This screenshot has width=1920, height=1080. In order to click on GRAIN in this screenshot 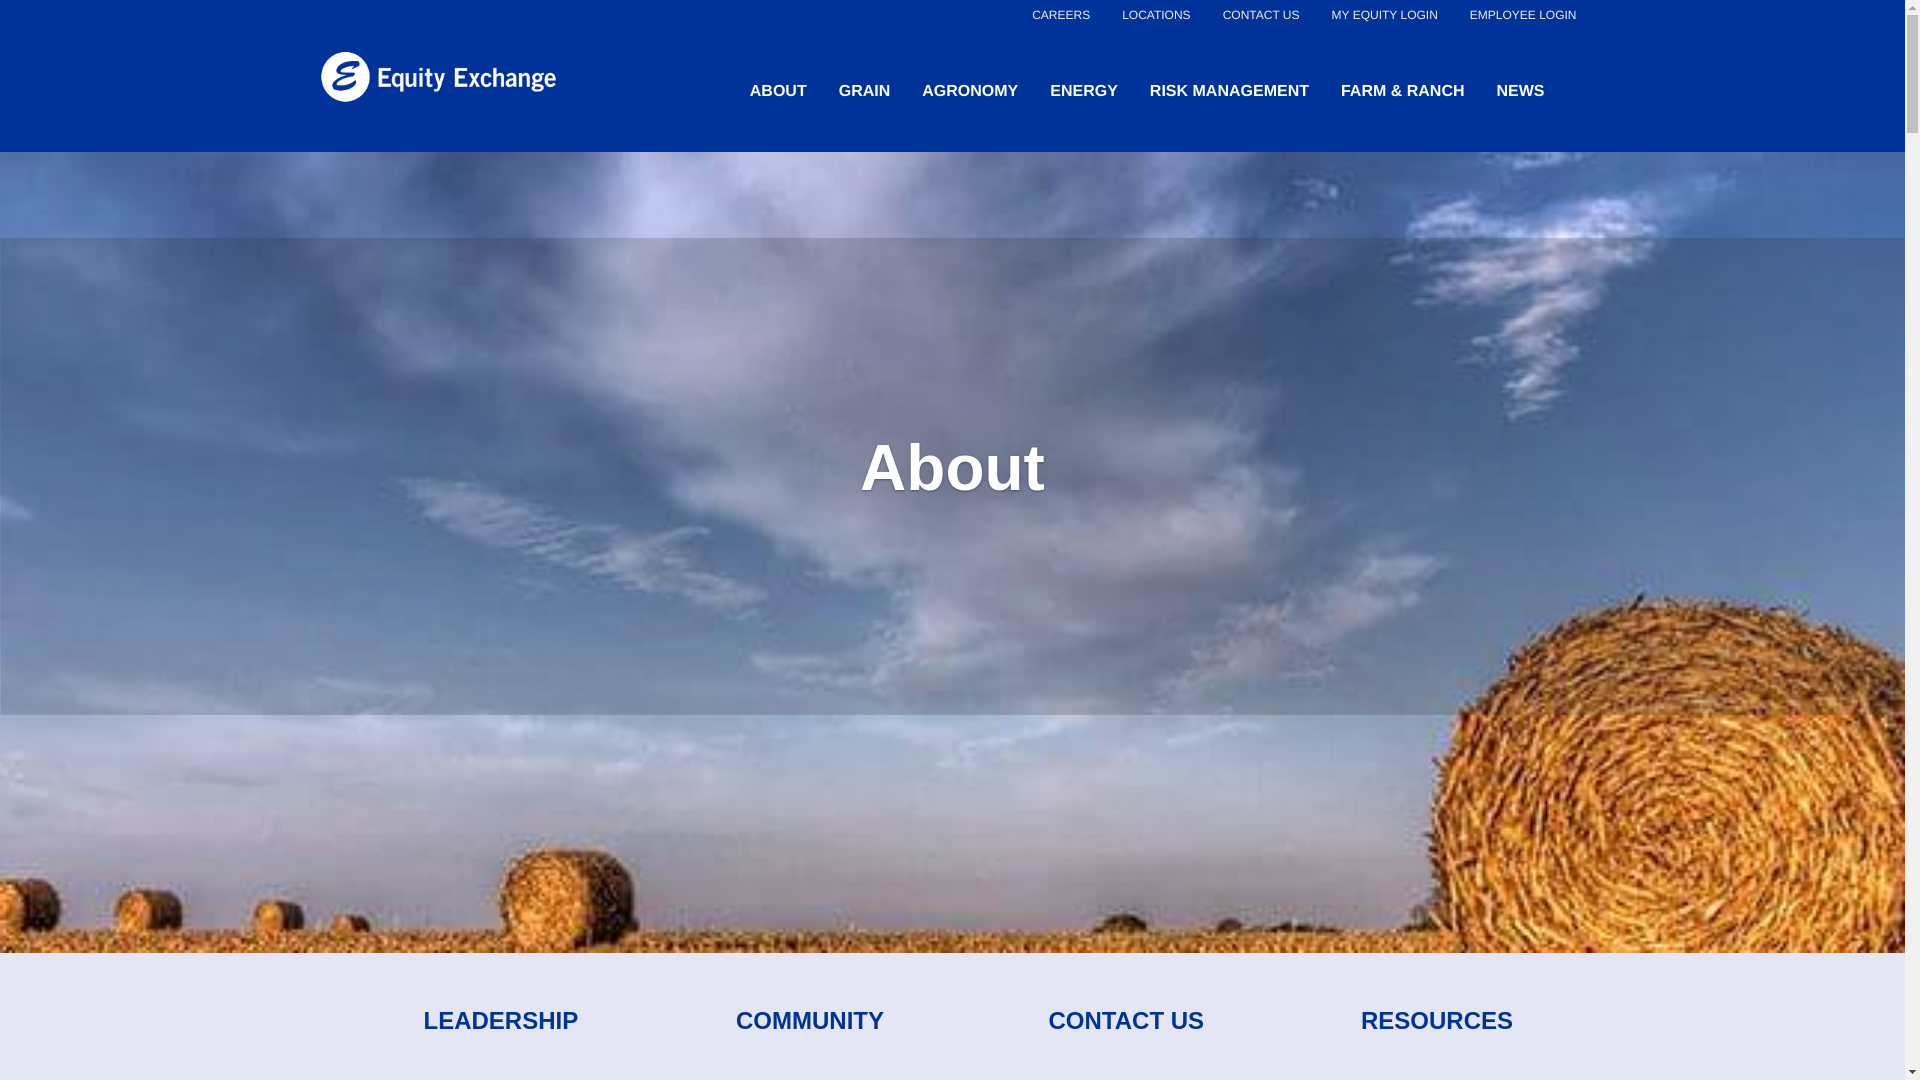, I will do `click(864, 91)`.